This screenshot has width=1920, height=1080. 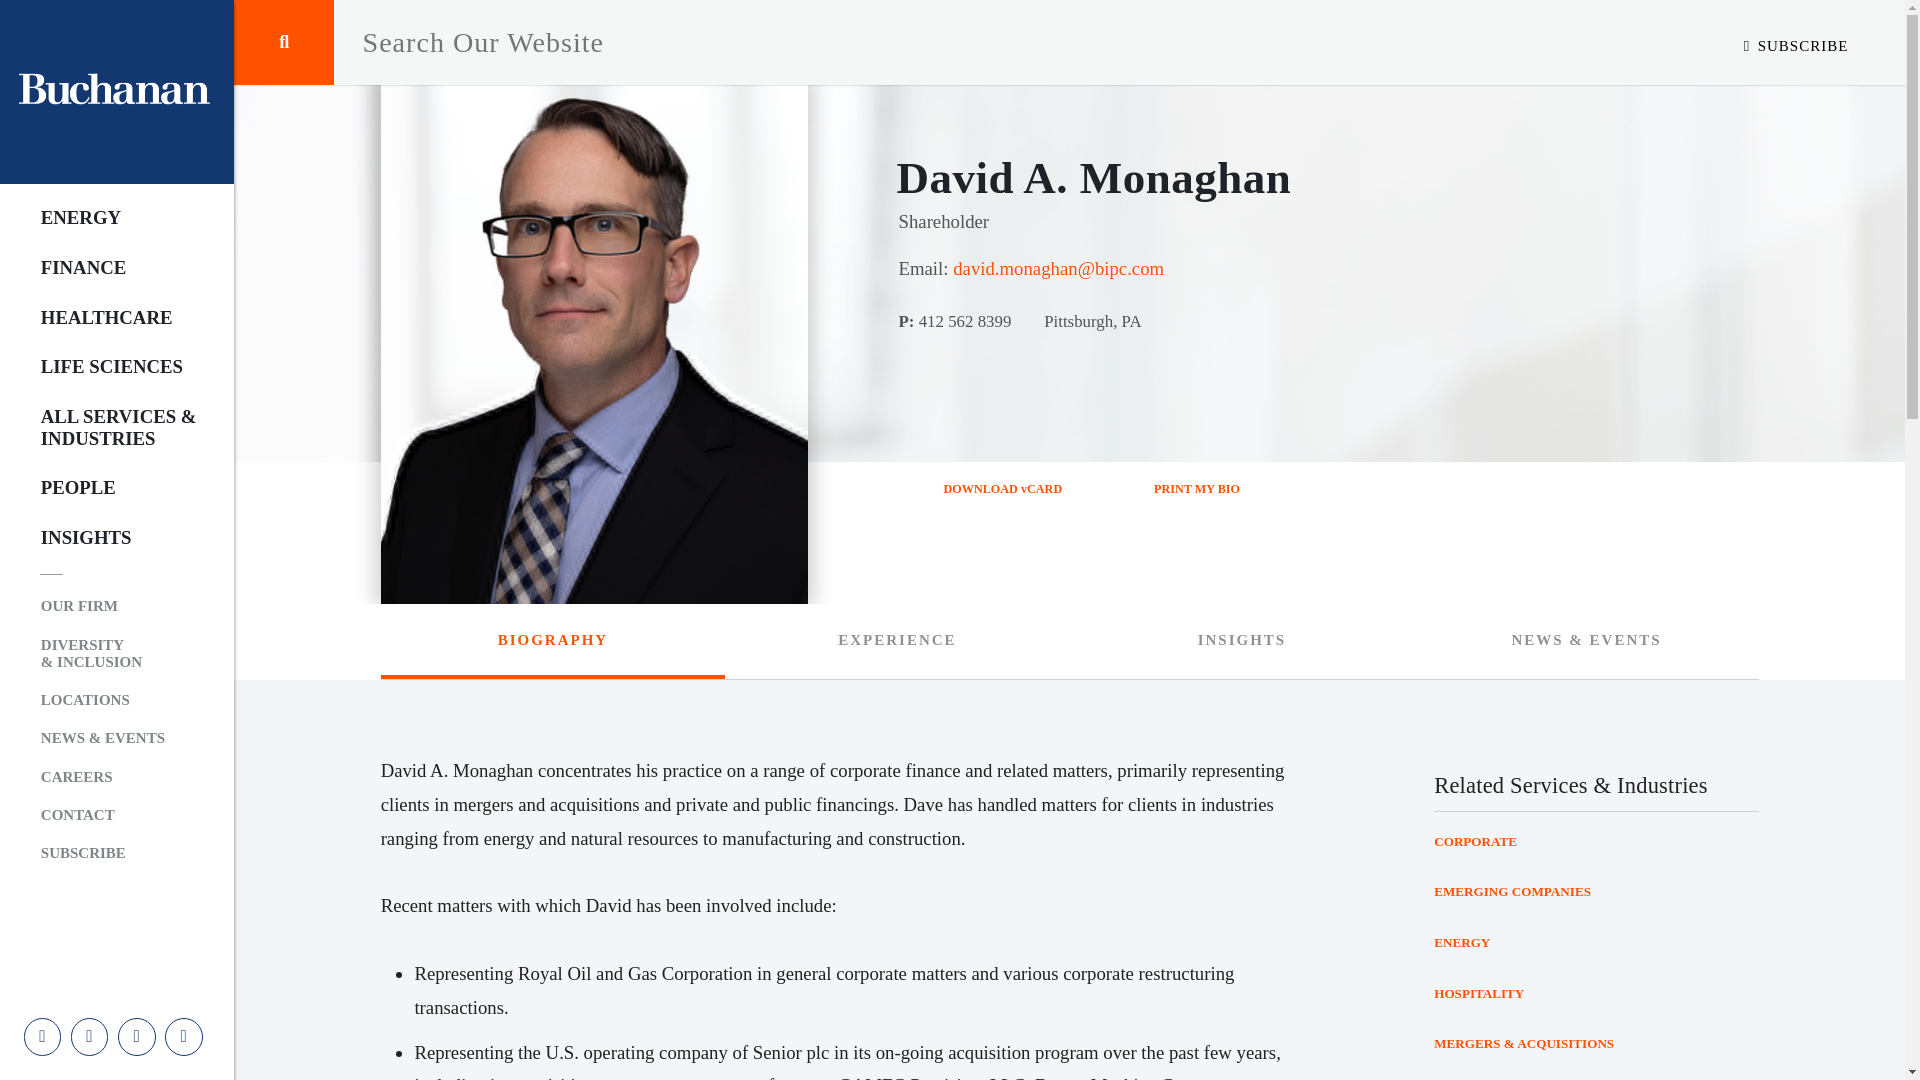 What do you see at coordinates (102, 814) in the screenshot?
I see `CONTACT` at bounding box center [102, 814].